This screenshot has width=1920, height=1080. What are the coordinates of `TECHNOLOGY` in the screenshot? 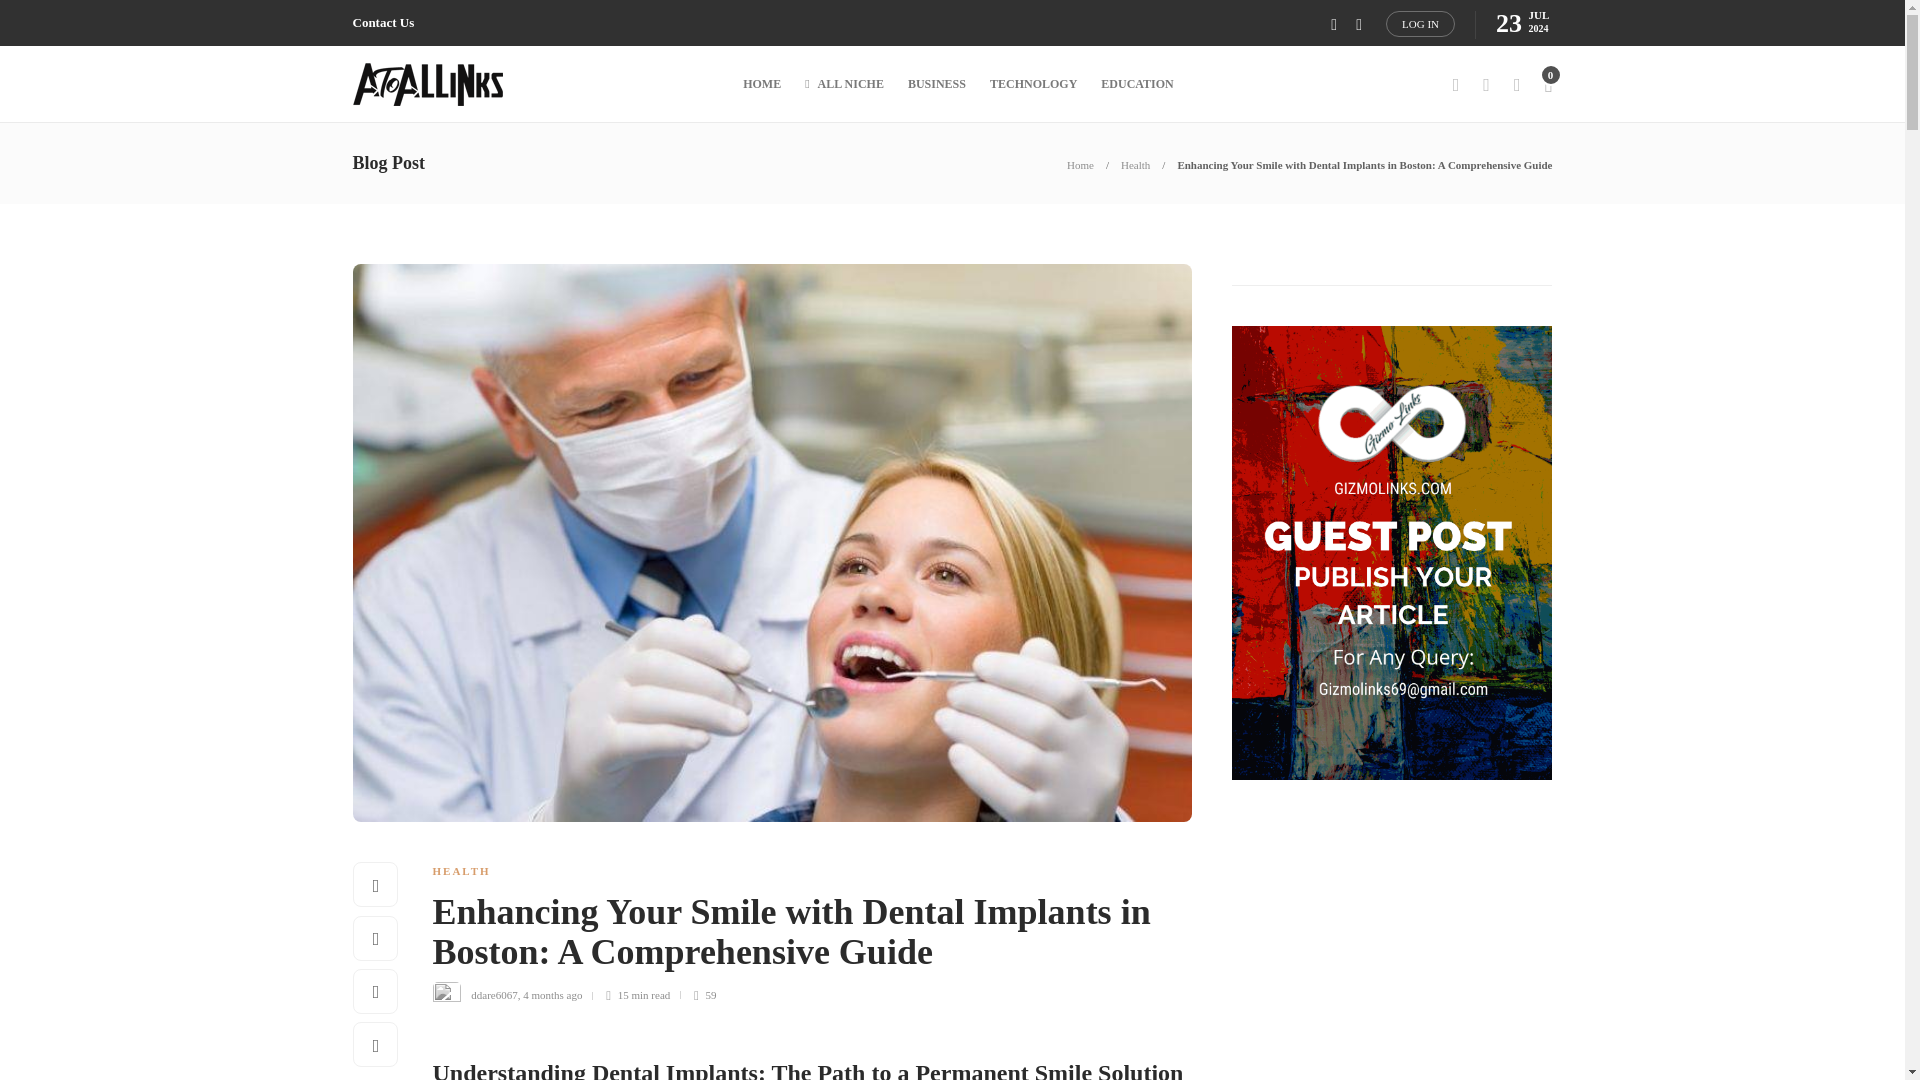 It's located at (1034, 84).